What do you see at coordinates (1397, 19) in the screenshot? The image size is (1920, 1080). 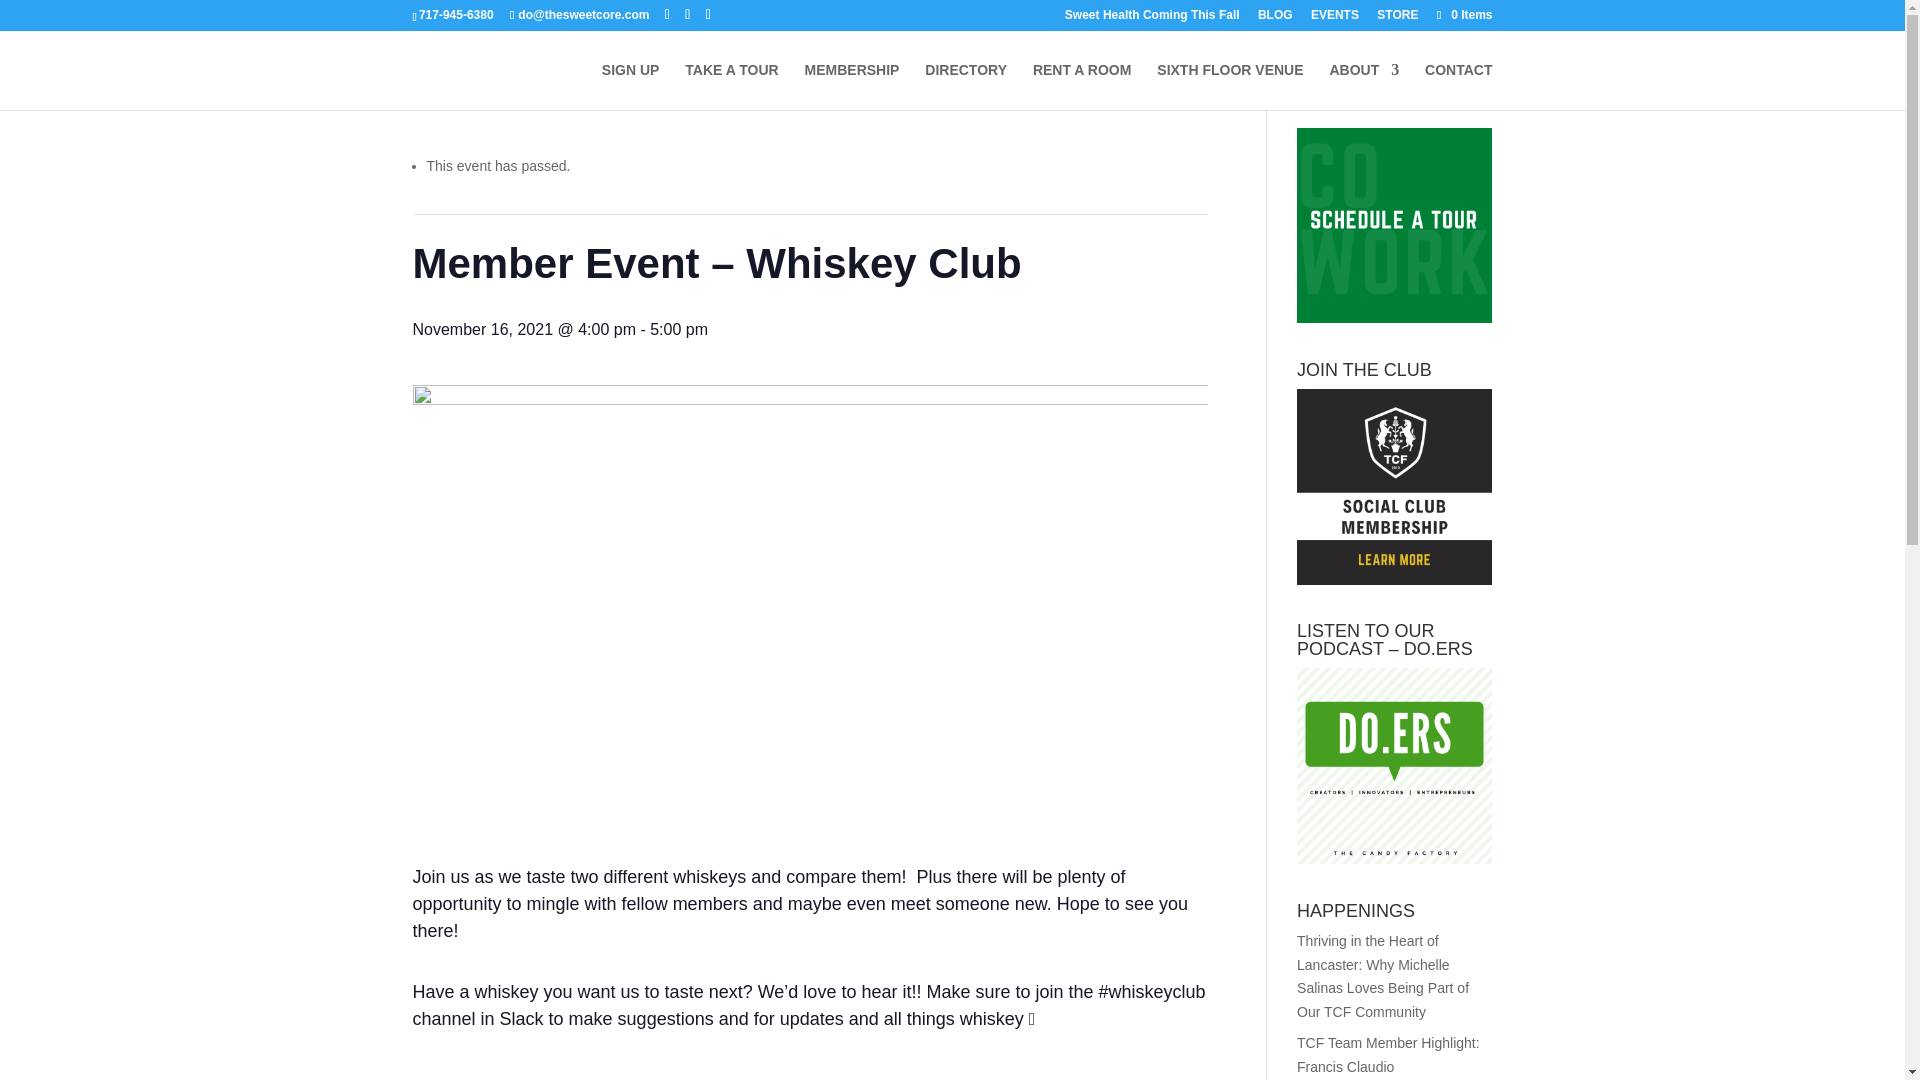 I see `STORE` at bounding box center [1397, 19].